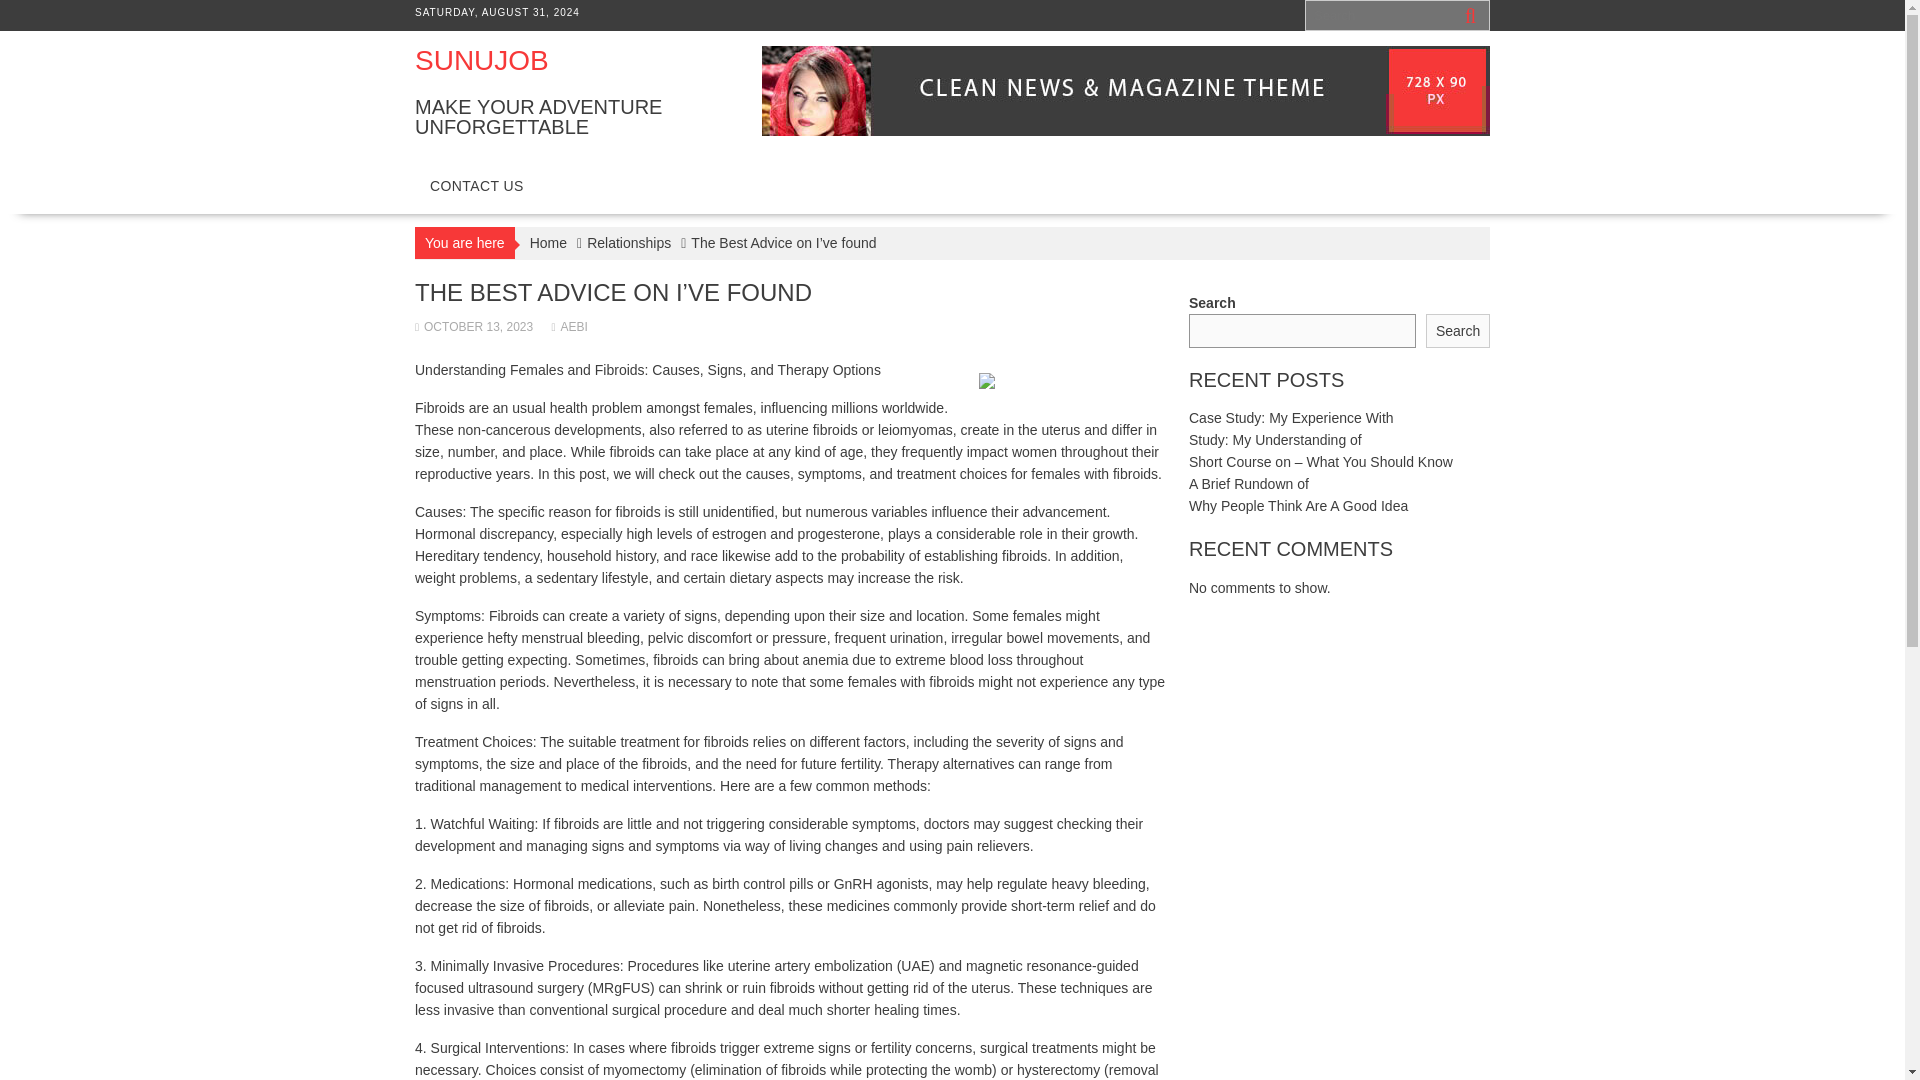 This screenshot has height=1080, width=1920. I want to click on SUNUJOB, so click(482, 60).